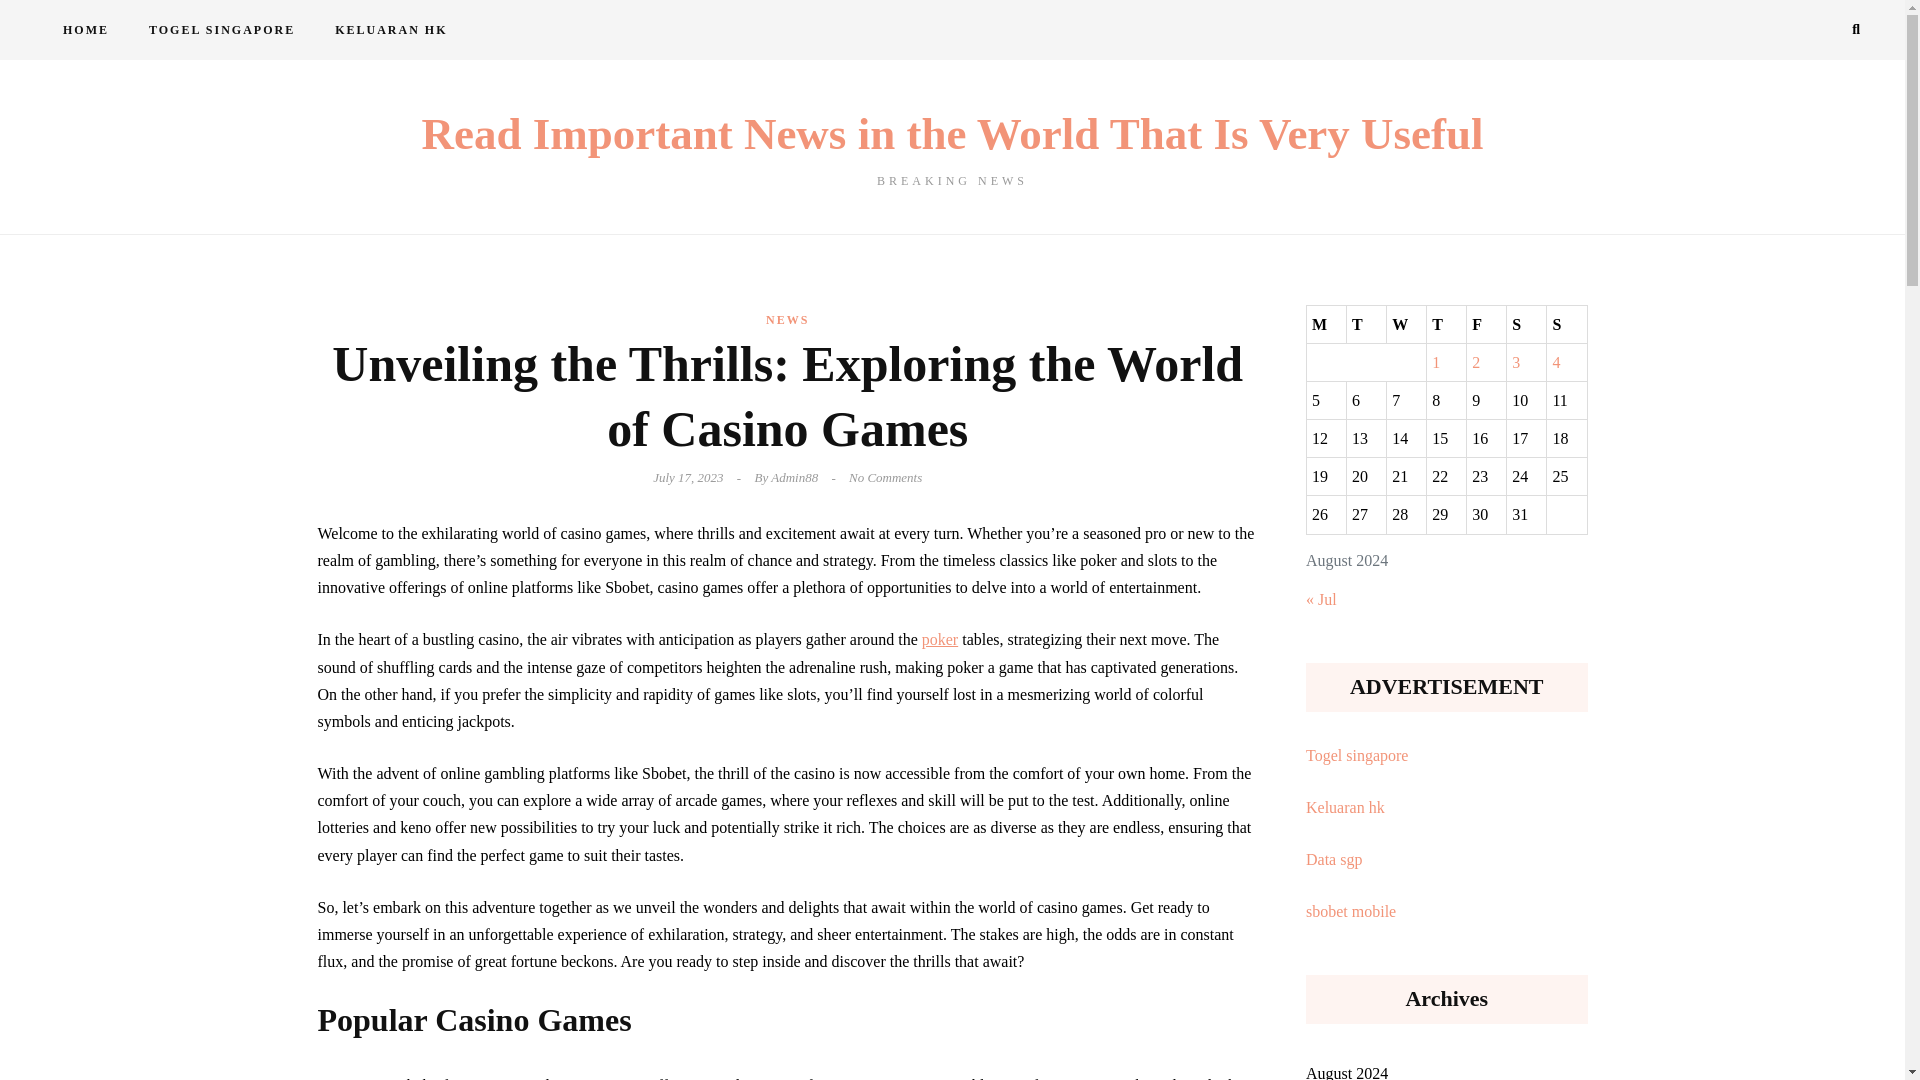 The width and height of the screenshot is (1920, 1080). Describe the element at coordinates (1346, 1067) in the screenshot. I see `August 2024` at that location.